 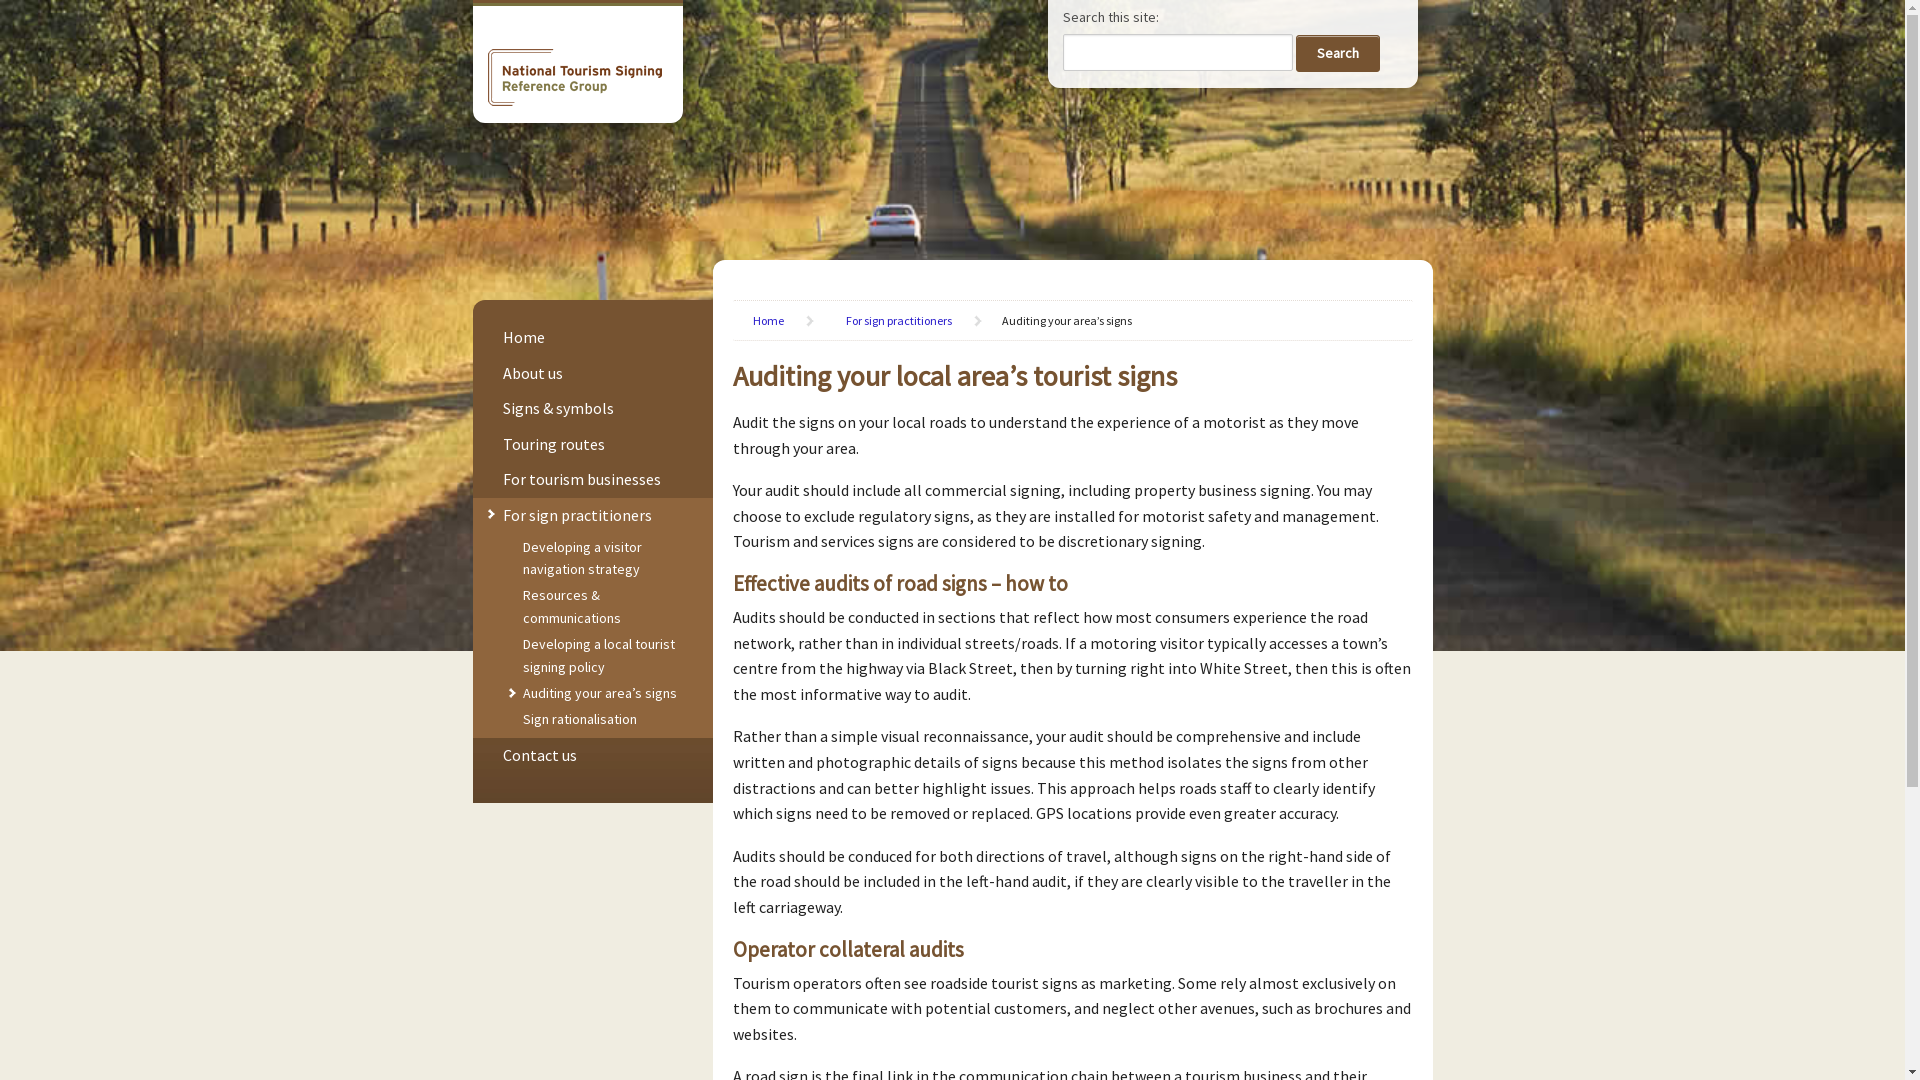 What do you see at coordinates (571, 606) in the screenshot?
I see `Resources & communications` at bounding box center [571, 606].